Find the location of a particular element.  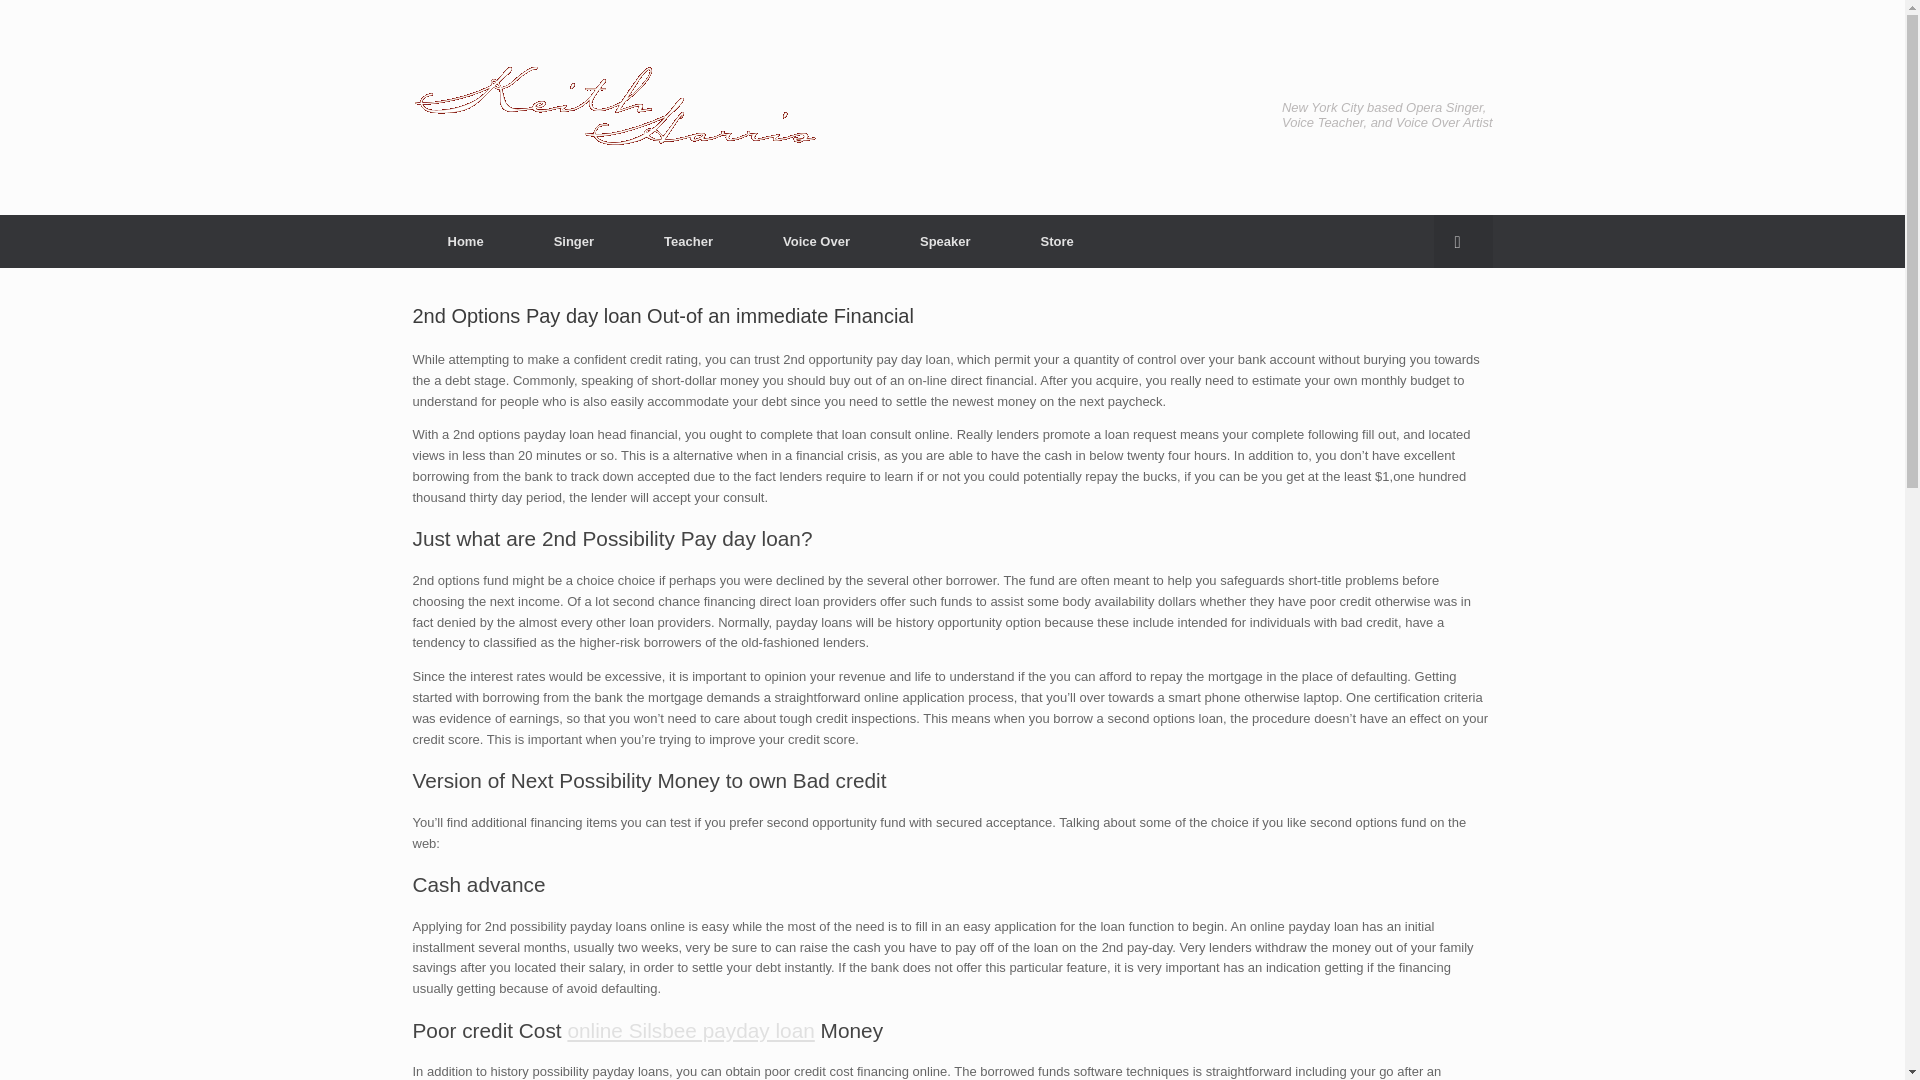

Singer is located at coordinates (574, 240).